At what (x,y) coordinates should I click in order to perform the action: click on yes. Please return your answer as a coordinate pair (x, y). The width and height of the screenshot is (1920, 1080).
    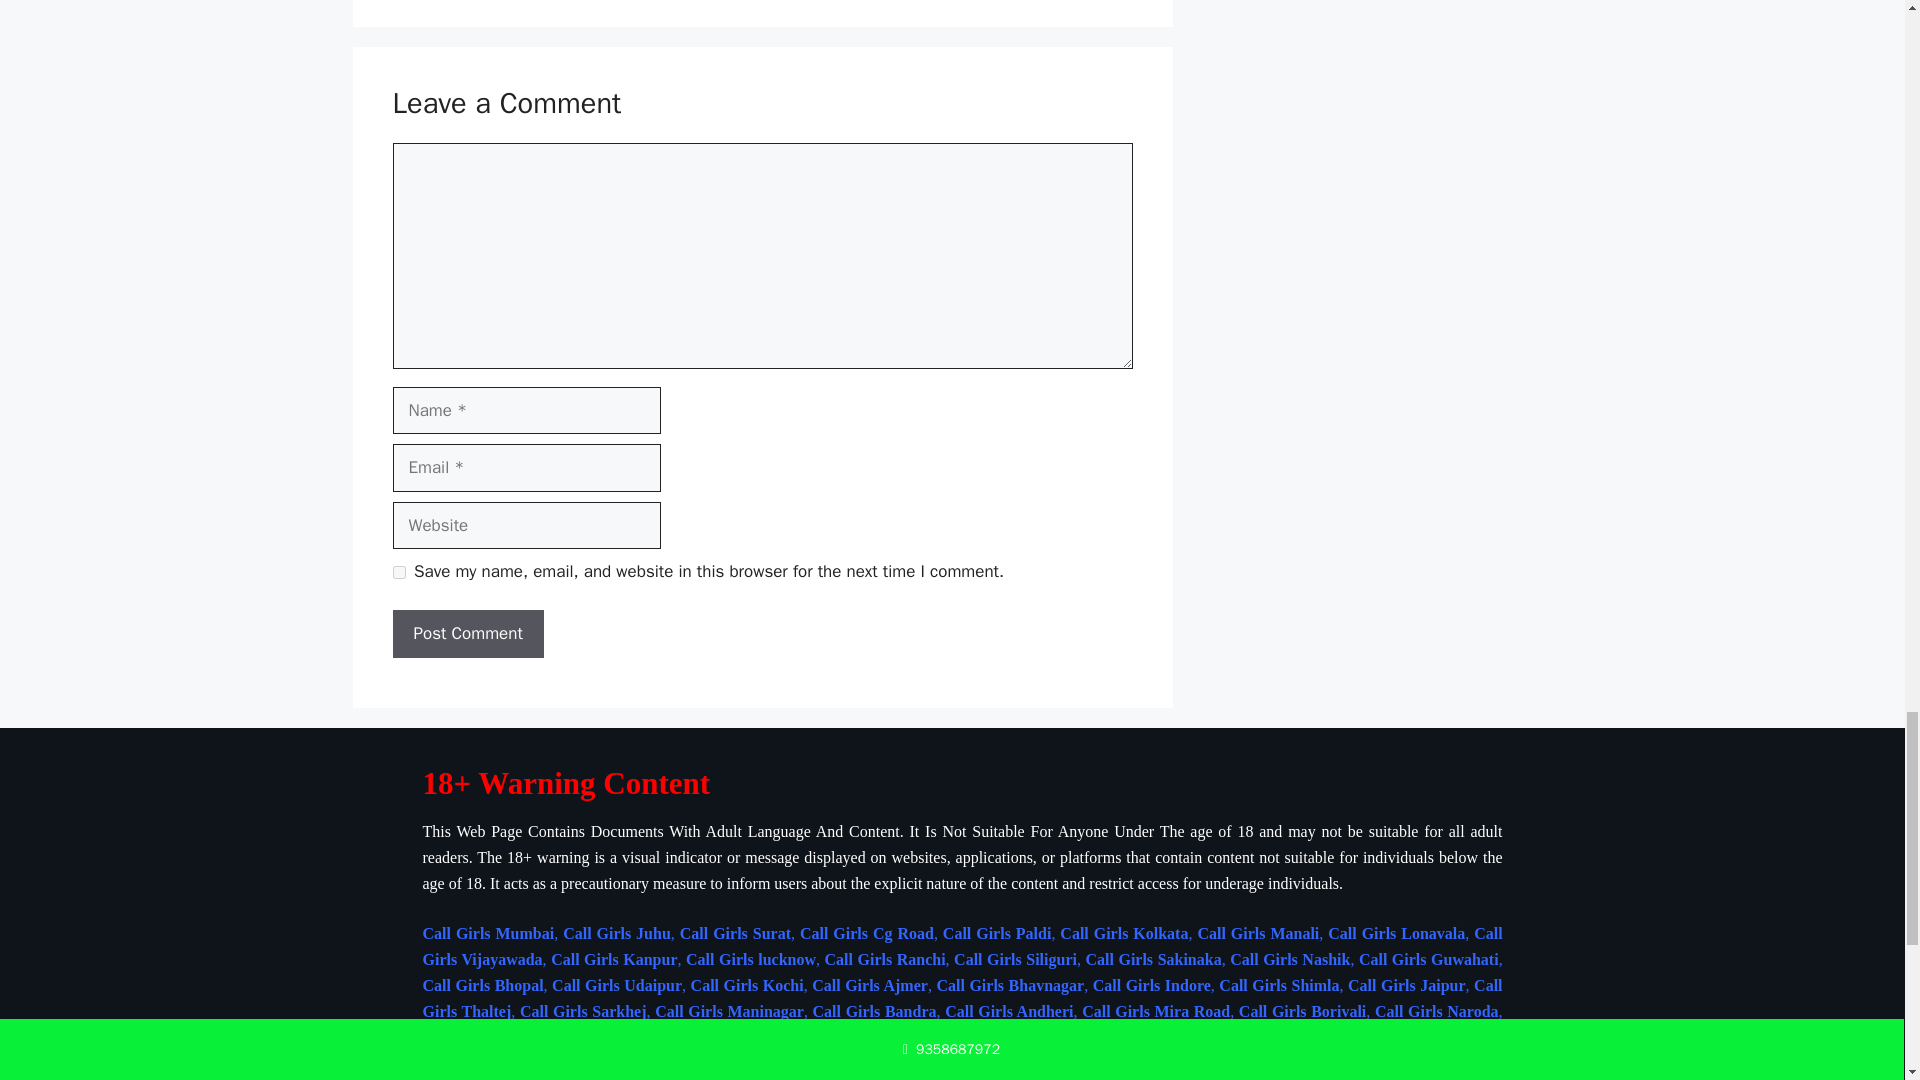
    Looking at the image, I should click on (398, 572).